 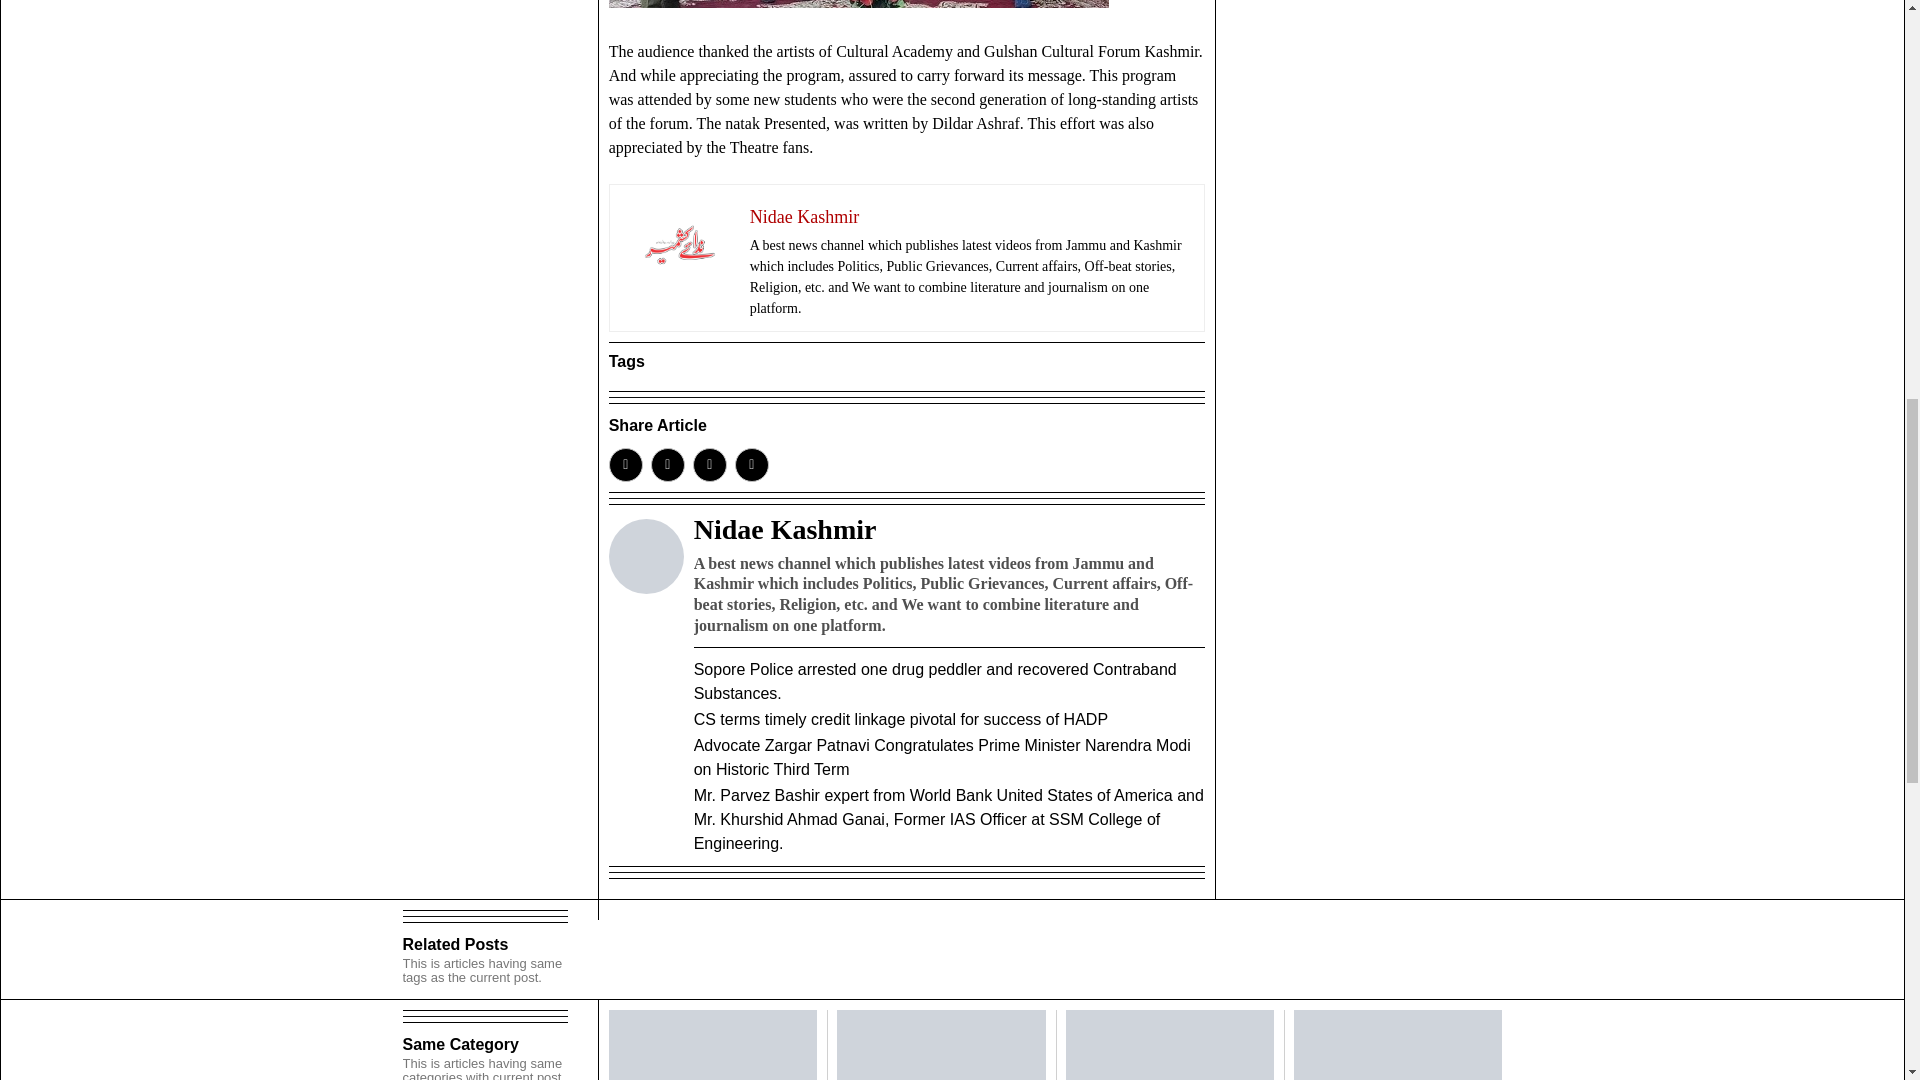 What do you see at coordinates (752, 464) in the screenshot?
I see `Email` at bounding box center [752, 464].